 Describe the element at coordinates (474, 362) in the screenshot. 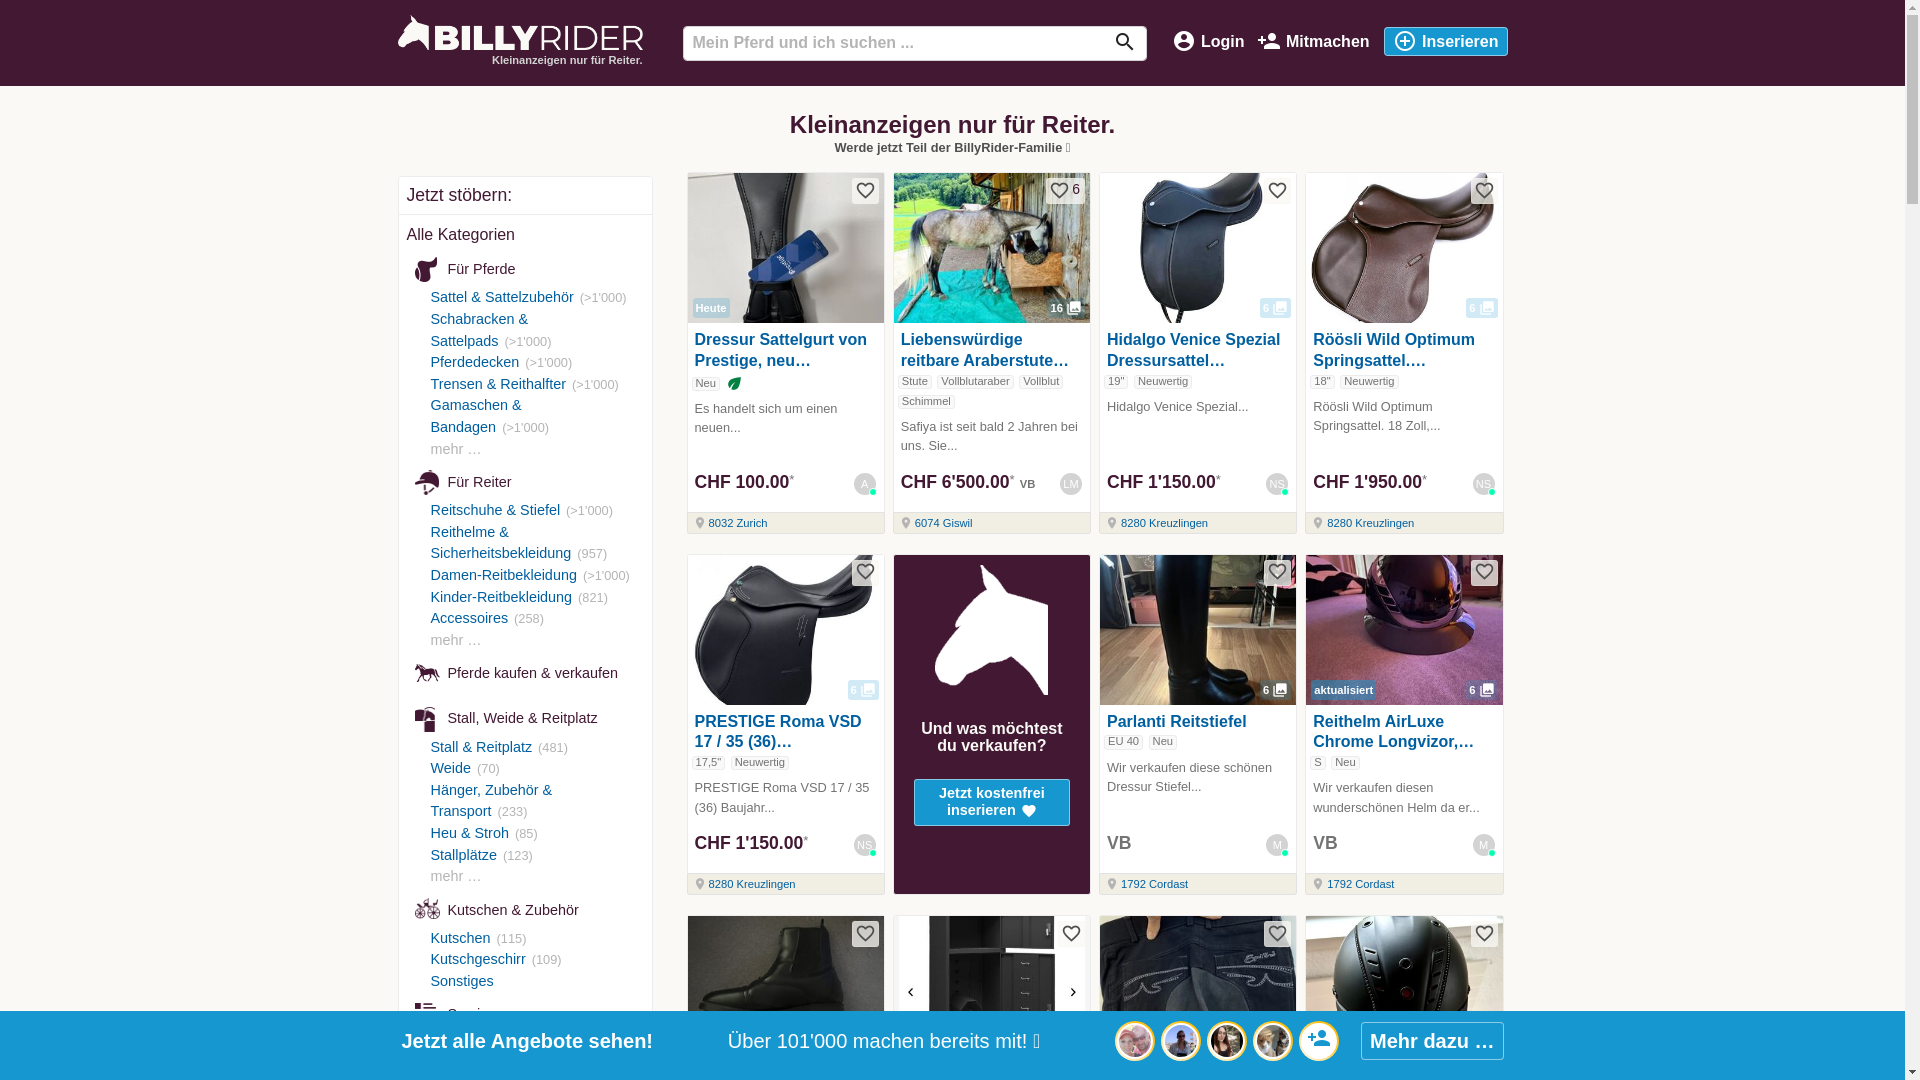

I see `Pferdedecken` at that location.